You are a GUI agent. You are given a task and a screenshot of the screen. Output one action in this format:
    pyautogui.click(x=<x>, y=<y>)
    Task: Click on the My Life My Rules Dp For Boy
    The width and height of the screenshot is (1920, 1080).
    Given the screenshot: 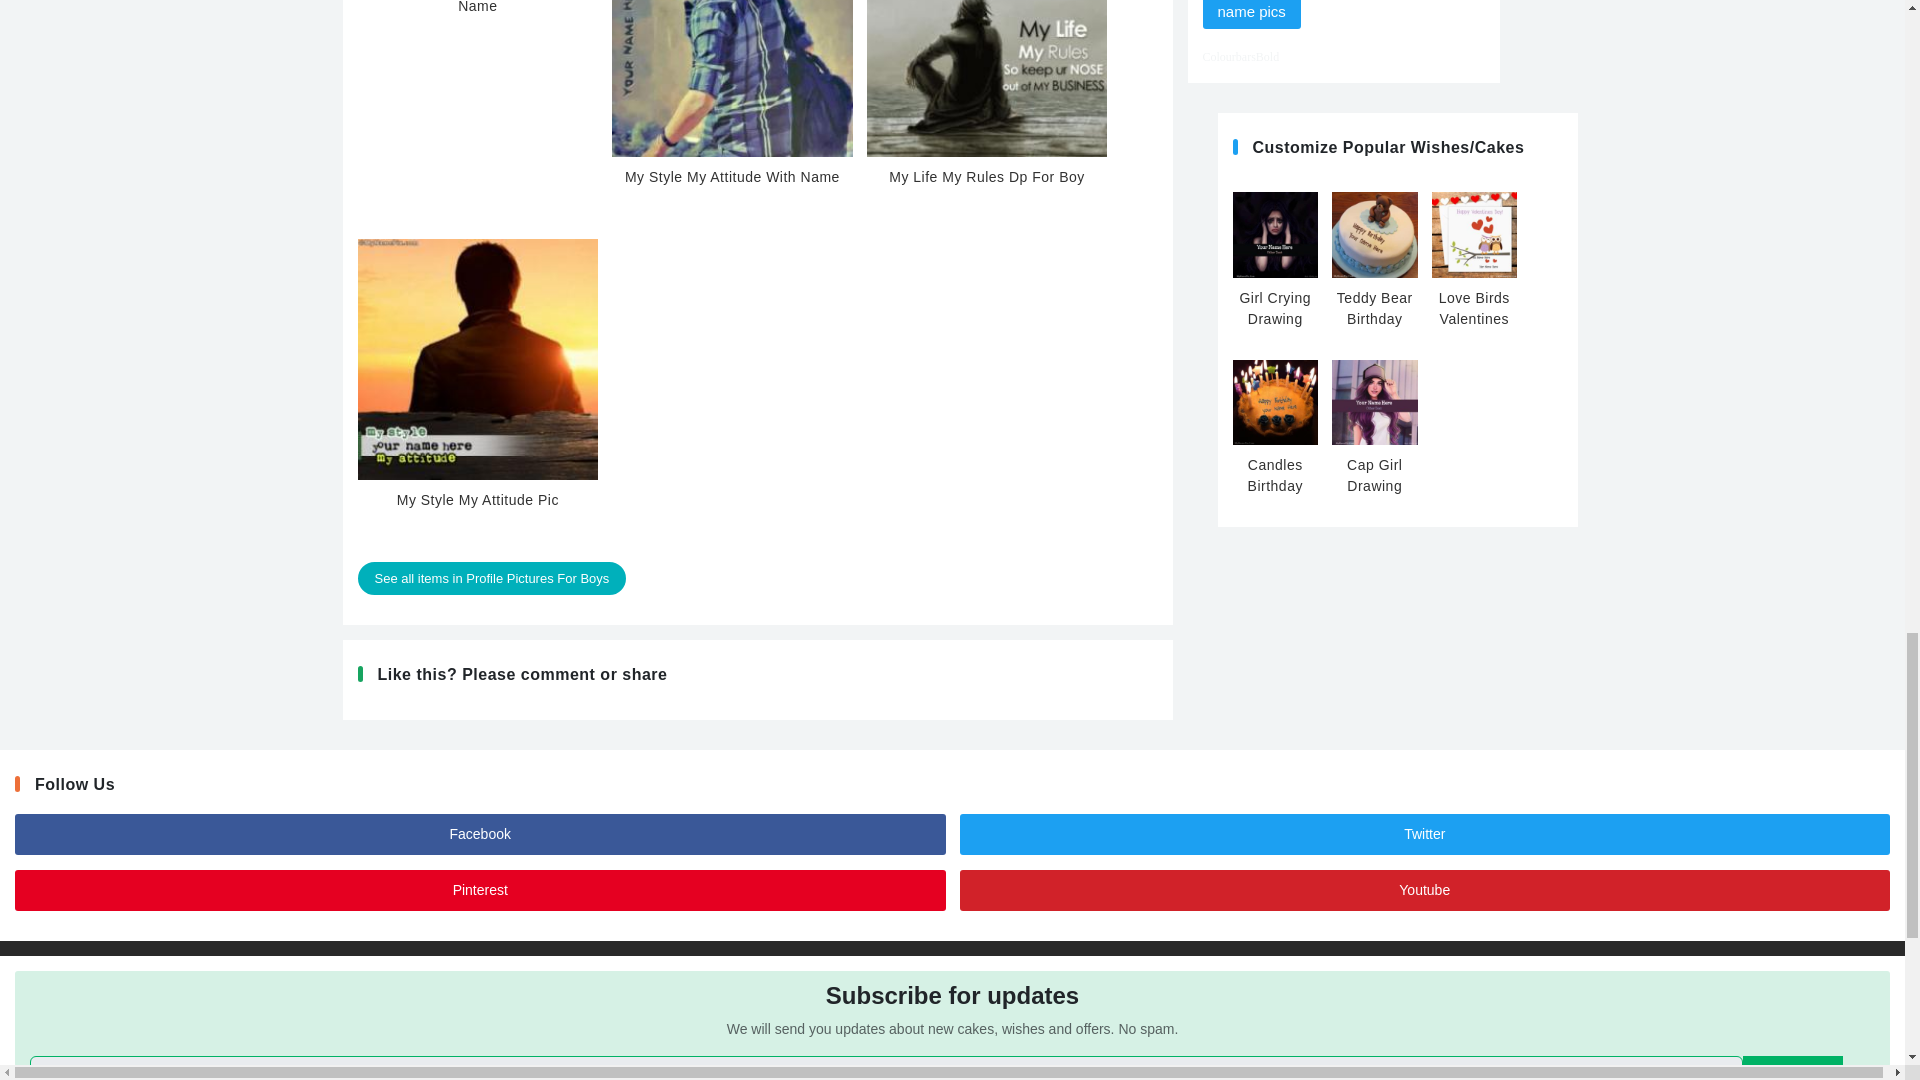 What is the action you would take?
    pyautogui.click(x=987, y=118)
    